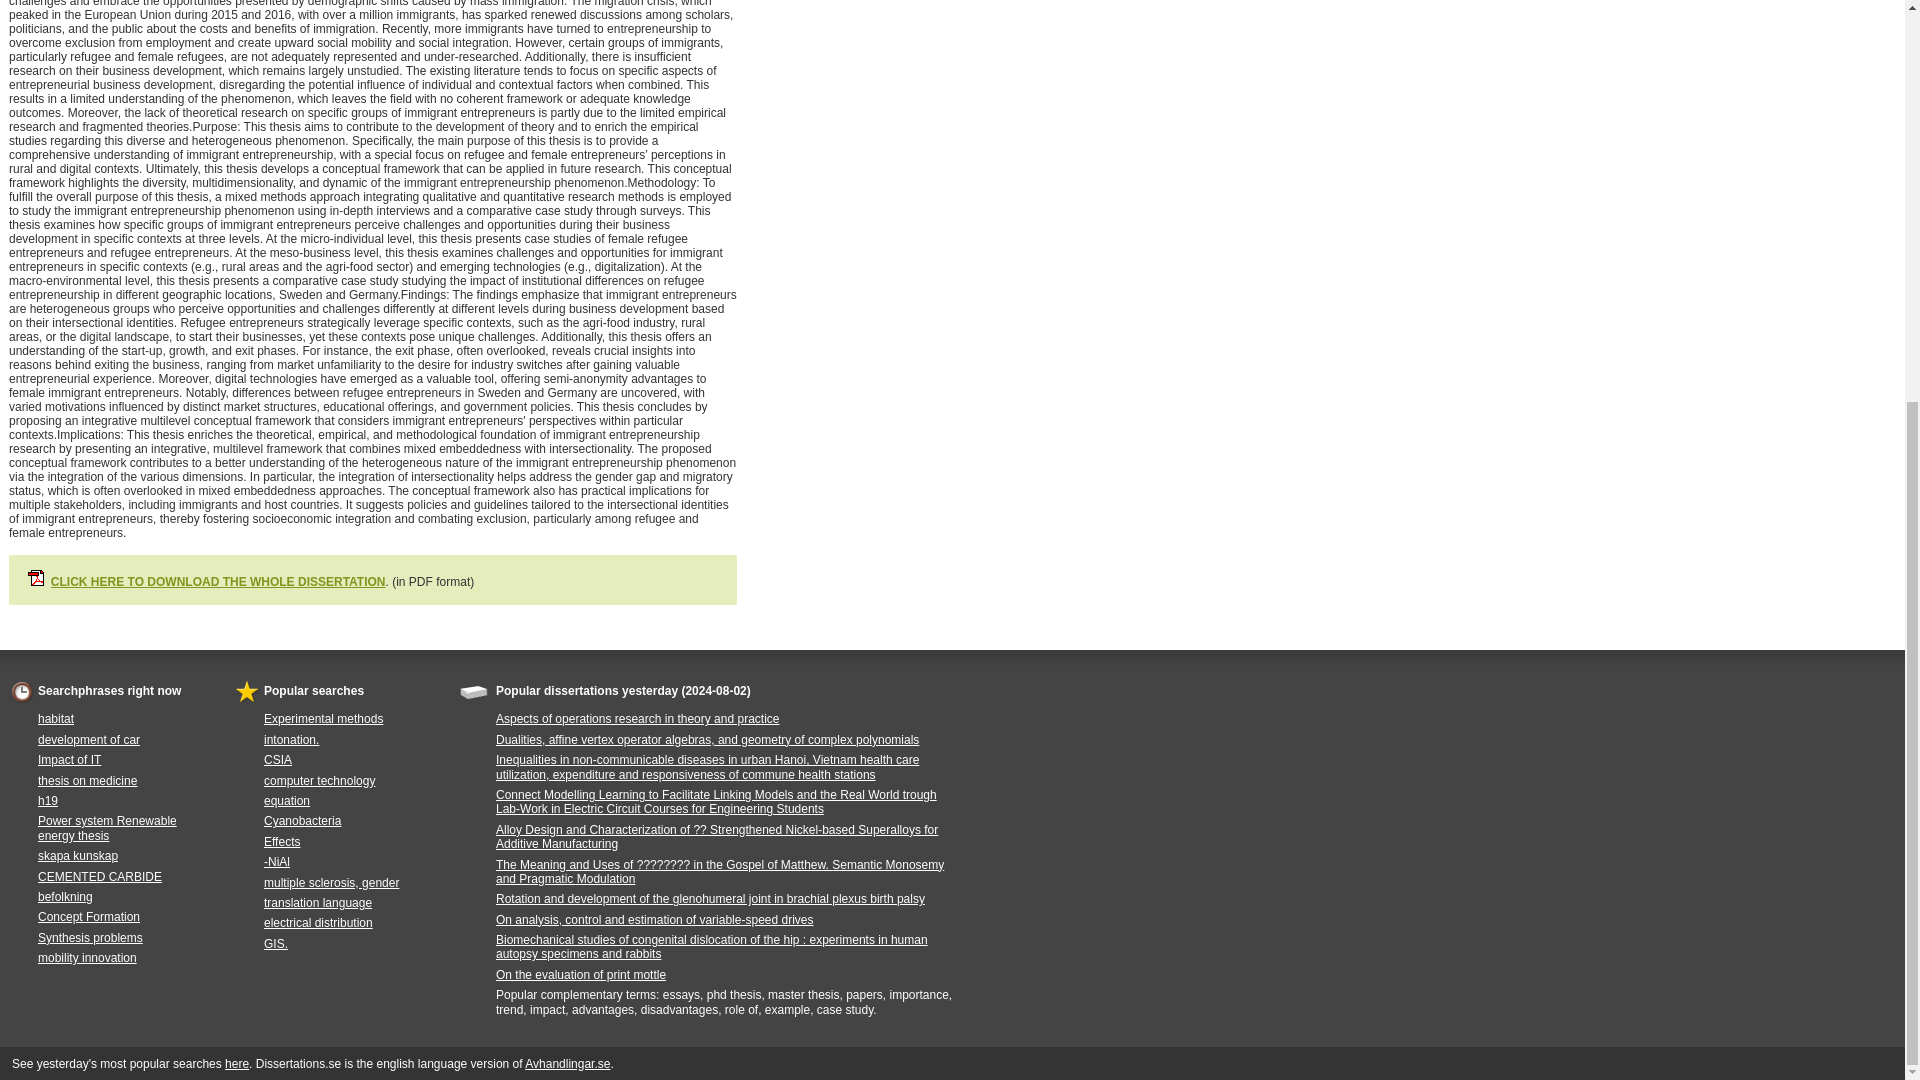 The height and width of the screenshot is (1080, 1920). I want to click on CLICK HERE TO DOWNLOAD THE WHOLE DISSERTATION, so click(218, 581).